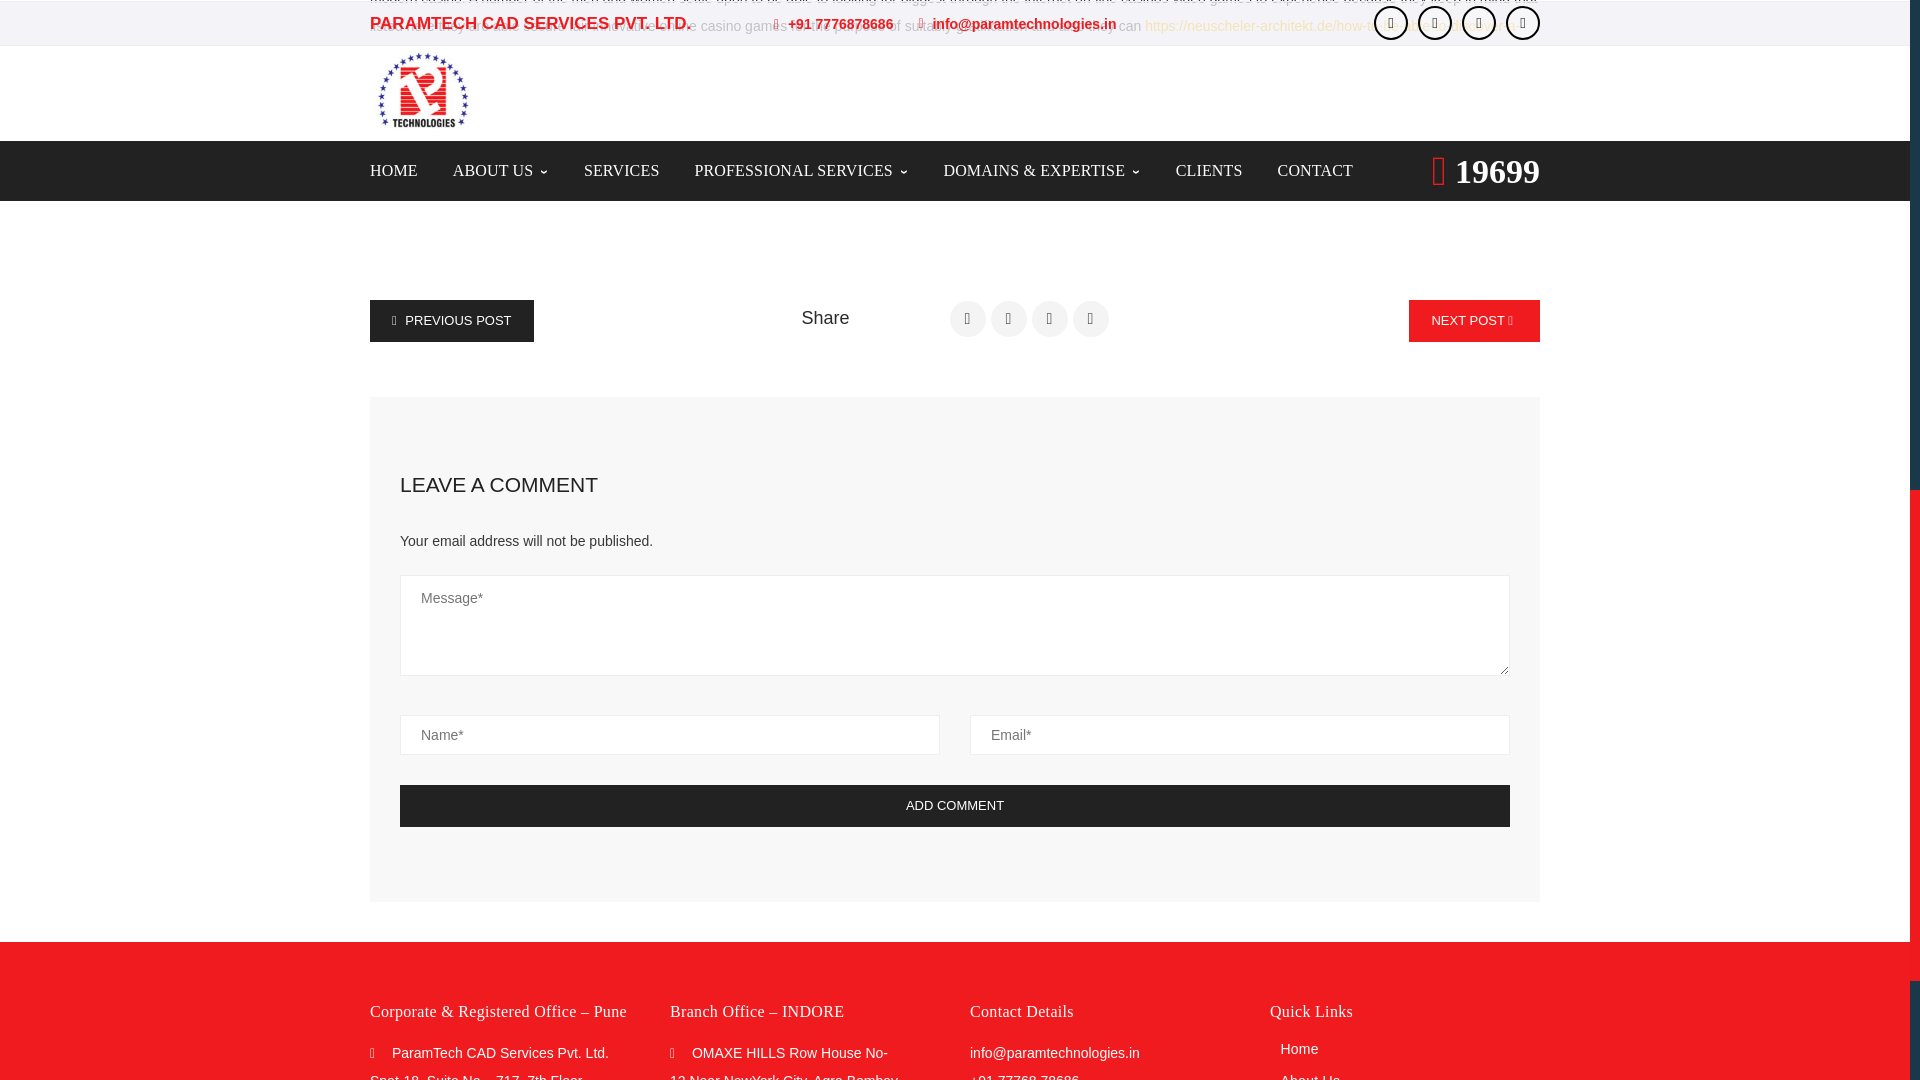  I want to click on Add Comment, so click(954, 806).